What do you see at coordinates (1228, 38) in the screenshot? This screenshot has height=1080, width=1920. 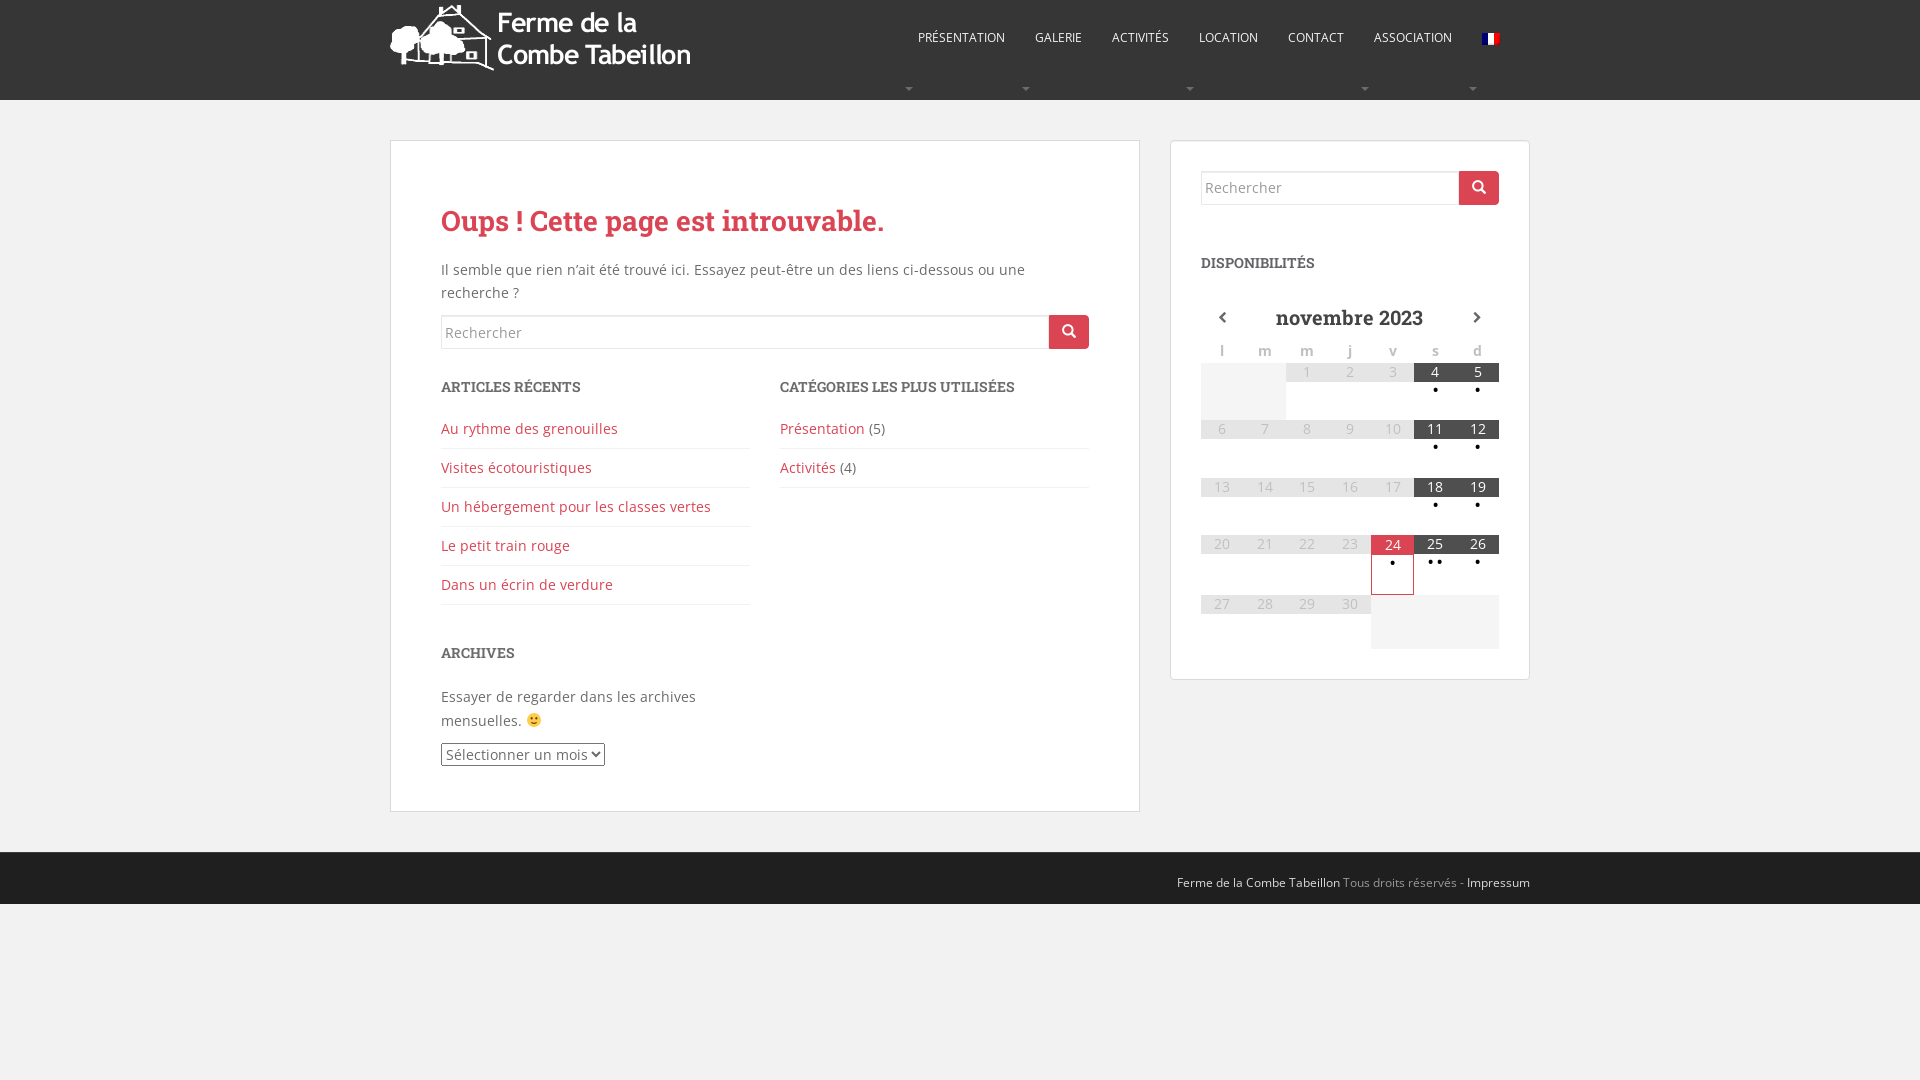 I see `LOCATION` at bounding box center [1228, 38].